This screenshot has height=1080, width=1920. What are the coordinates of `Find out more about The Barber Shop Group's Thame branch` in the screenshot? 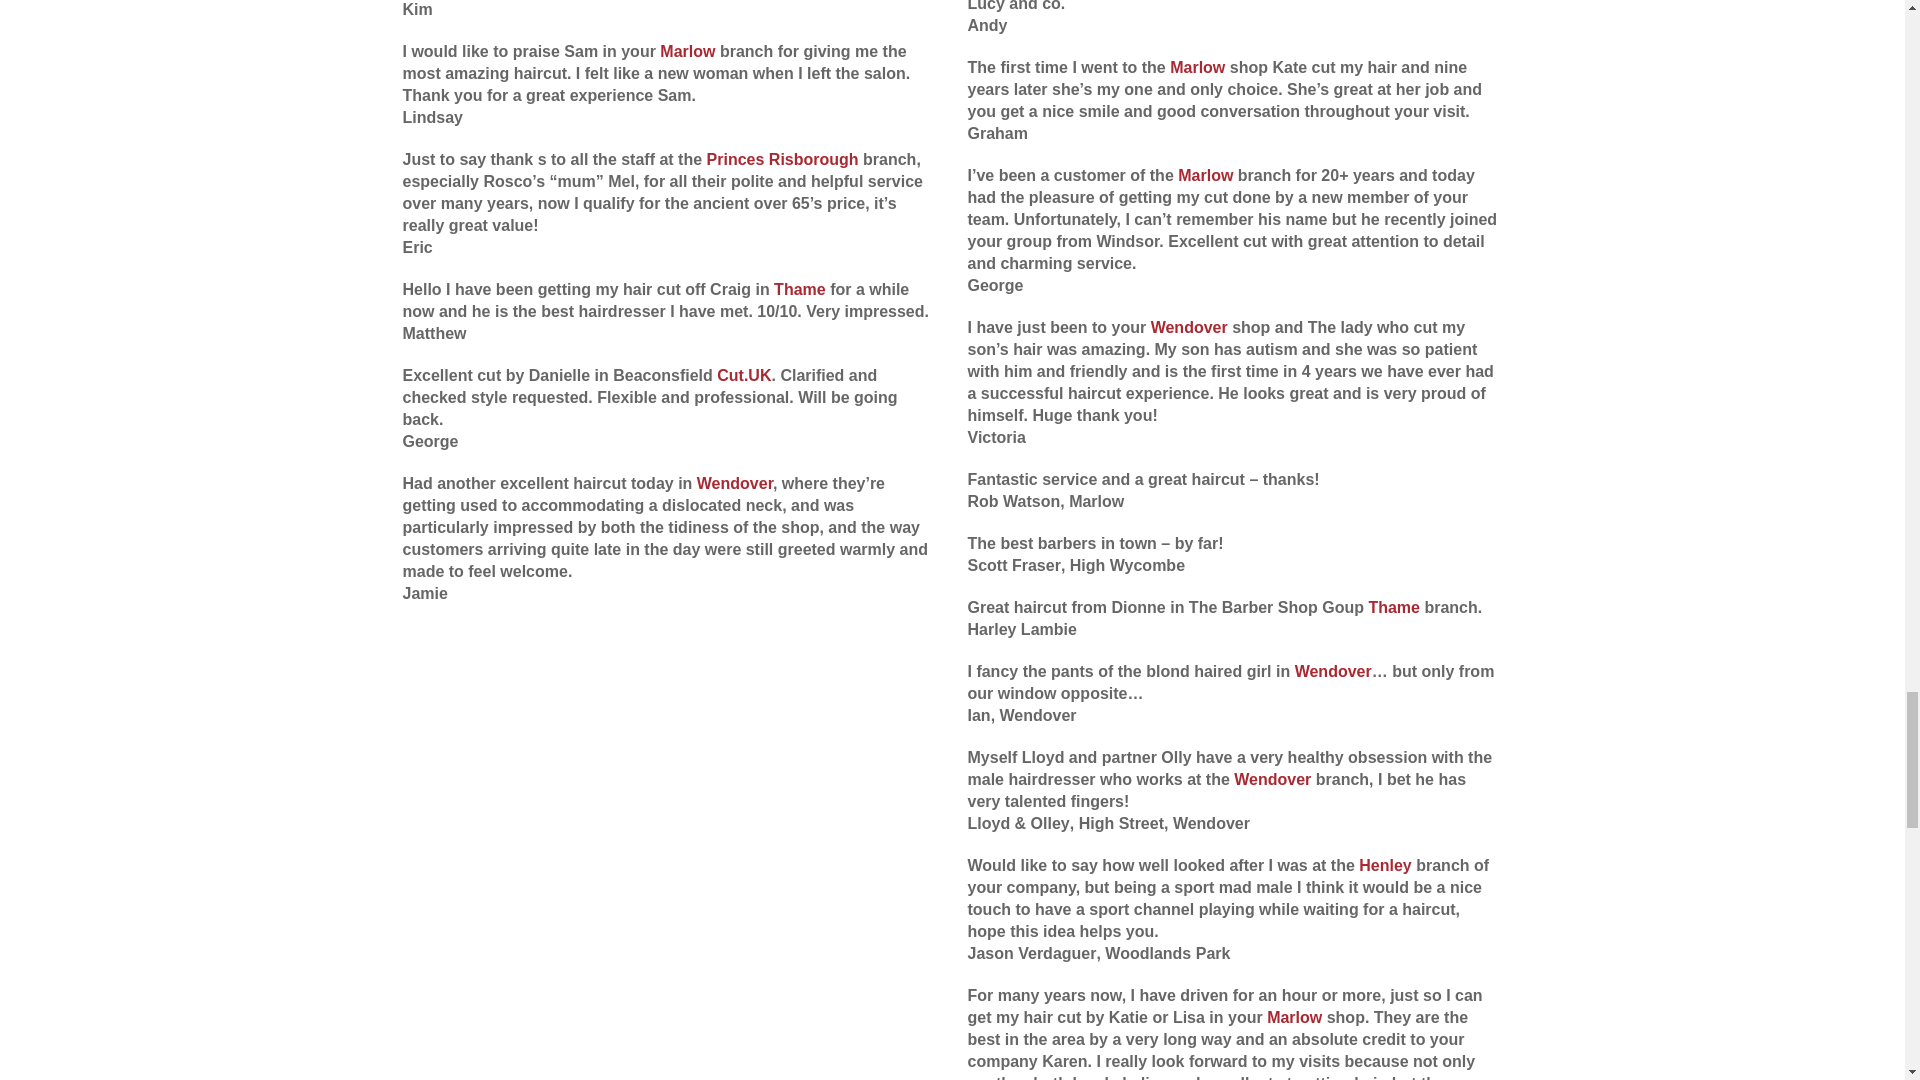 It's located at (1394, 607).